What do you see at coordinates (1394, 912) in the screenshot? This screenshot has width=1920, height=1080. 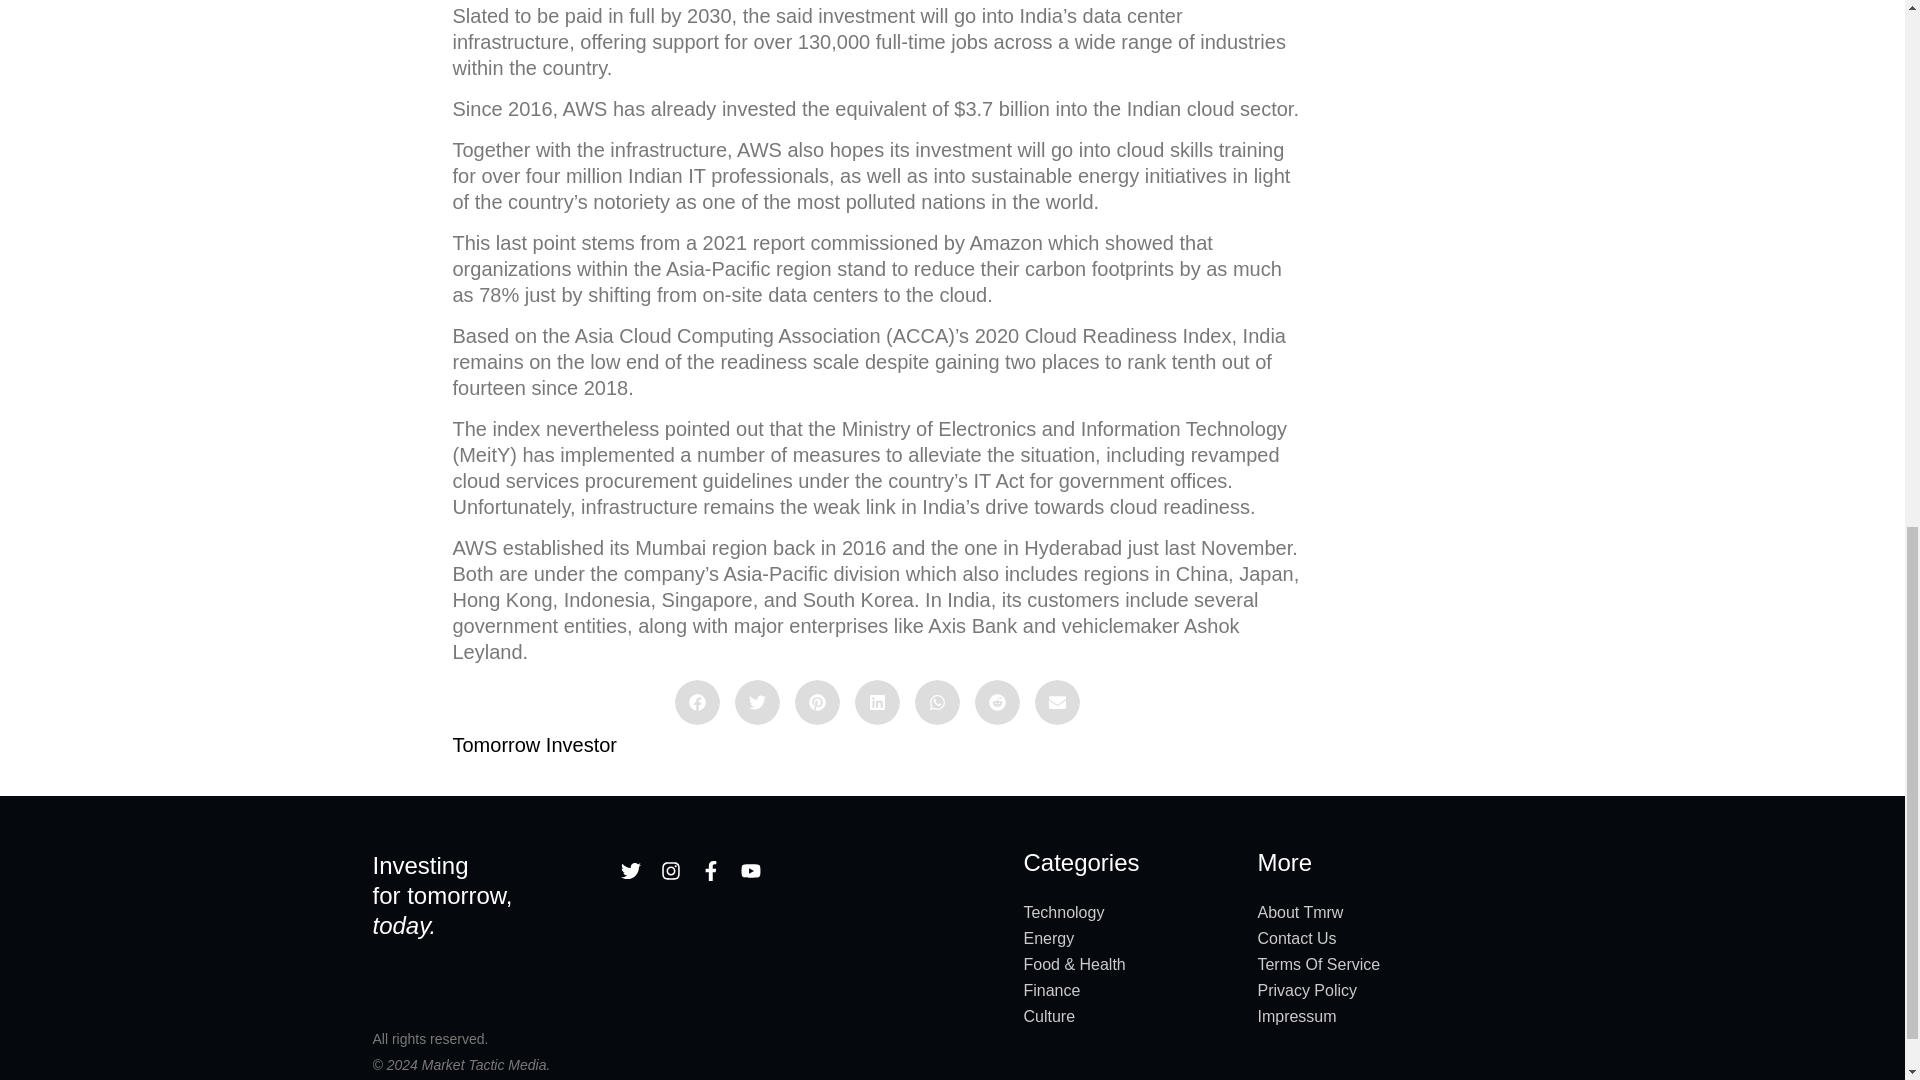 I see `About Tmrw` at bounding box center [1394, 912].